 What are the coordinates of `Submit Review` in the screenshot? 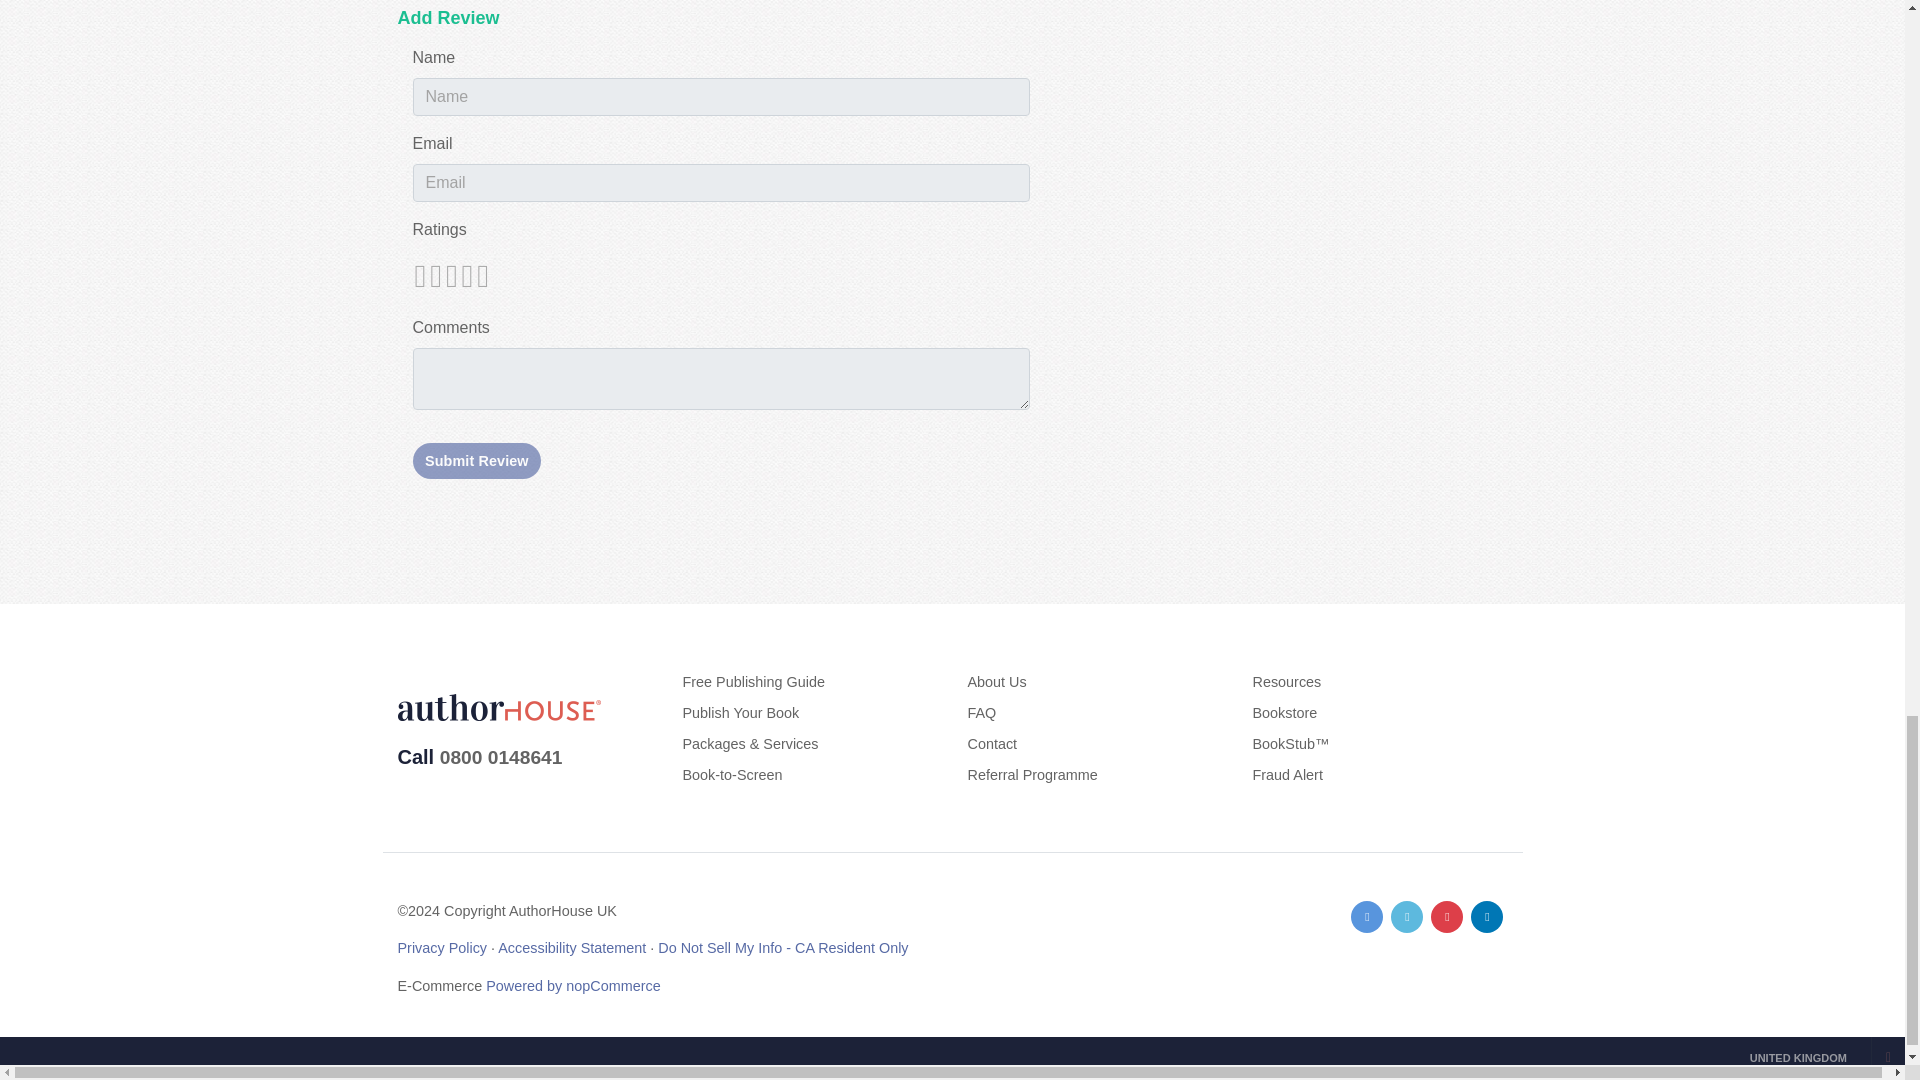 It's located at (476, 460).